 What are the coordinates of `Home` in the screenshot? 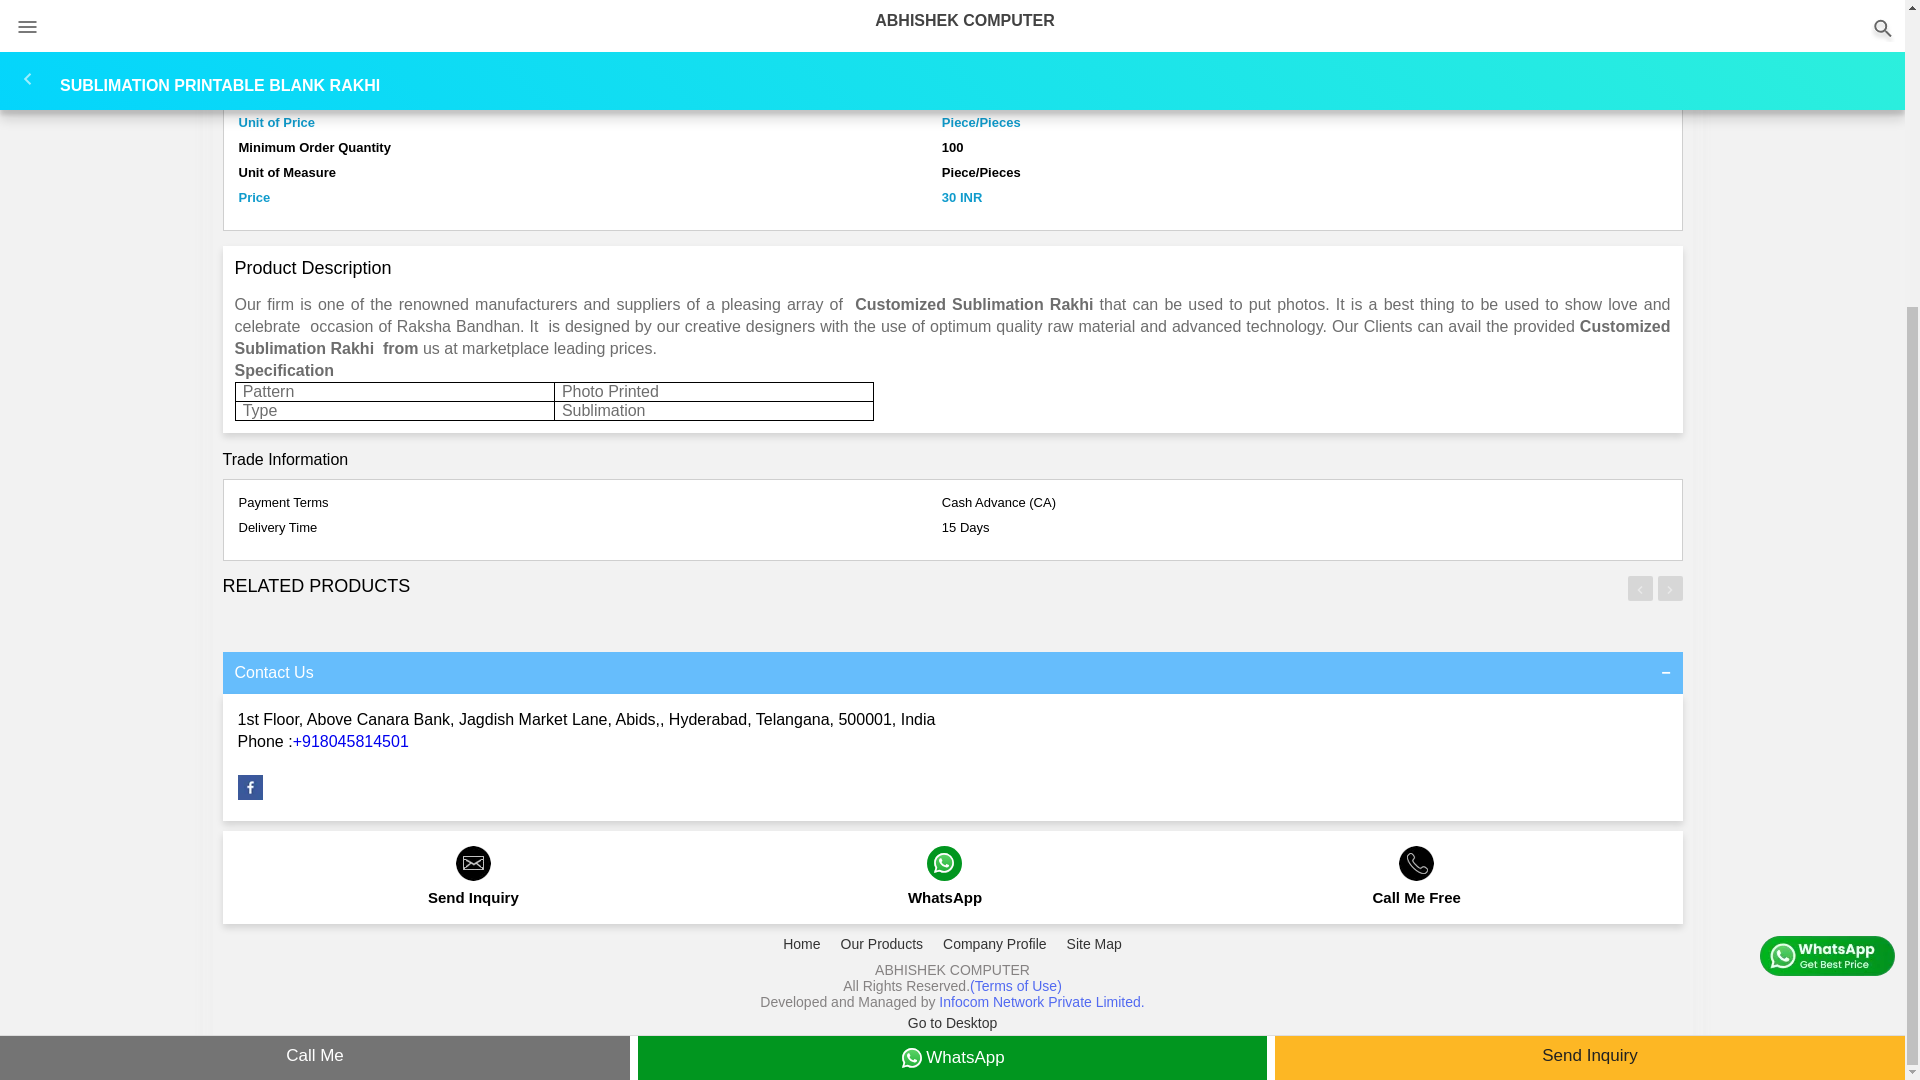 It's located at (801, 944).